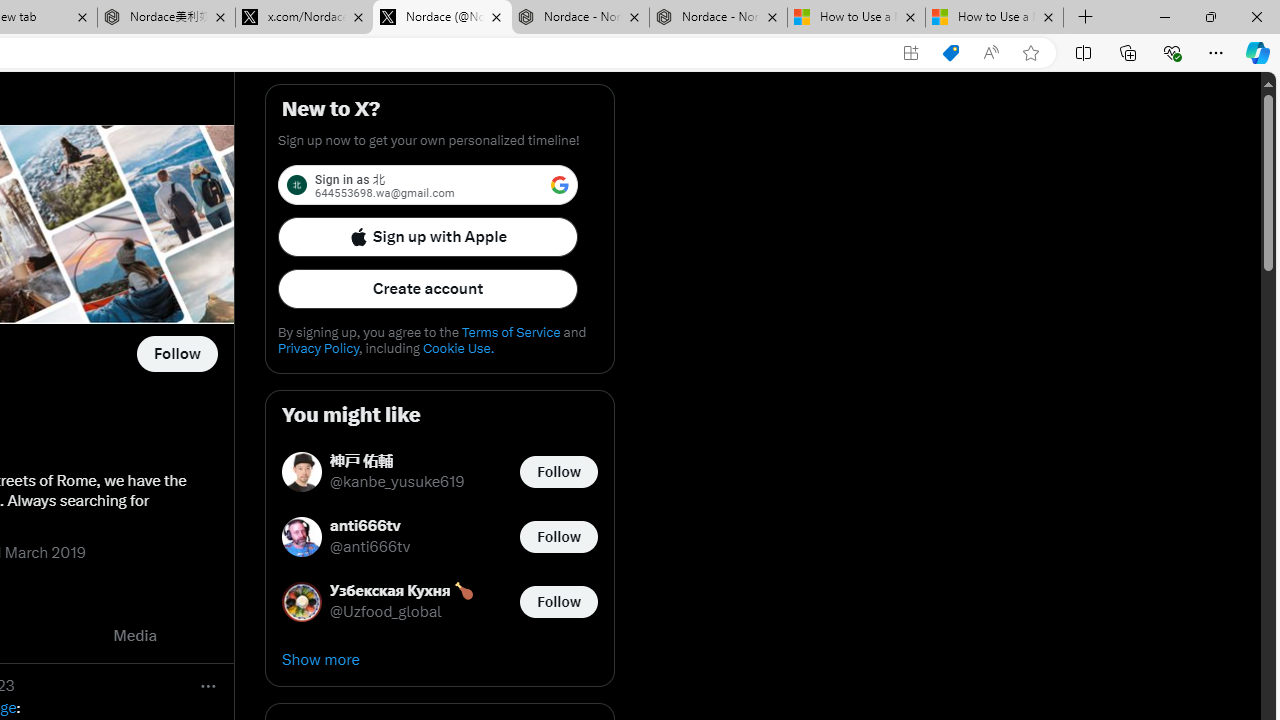 The image size is (1280, 720). I want to click on @kanbe_yusuke619, so click(397, 482).